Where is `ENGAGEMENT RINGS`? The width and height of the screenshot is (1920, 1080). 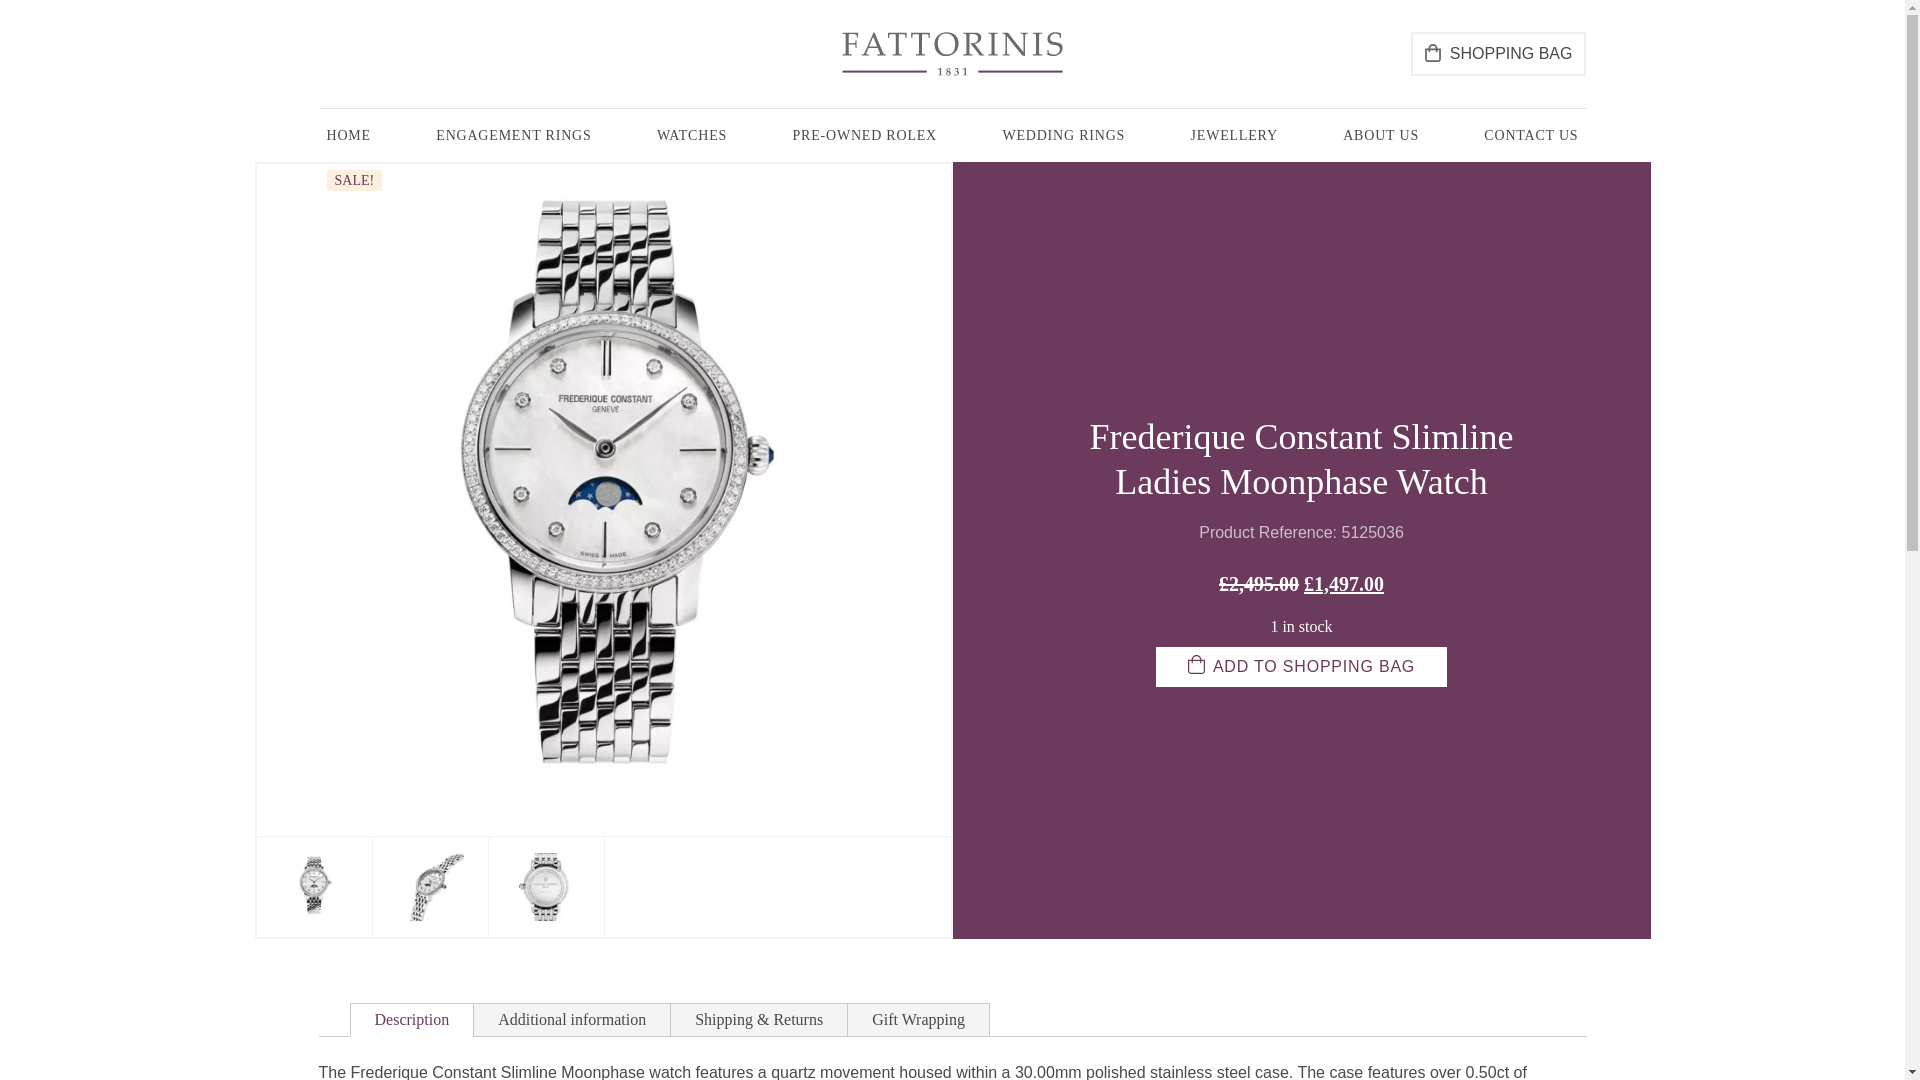
ENGAGEMENT RINGS is located at coordinates (514, 136).